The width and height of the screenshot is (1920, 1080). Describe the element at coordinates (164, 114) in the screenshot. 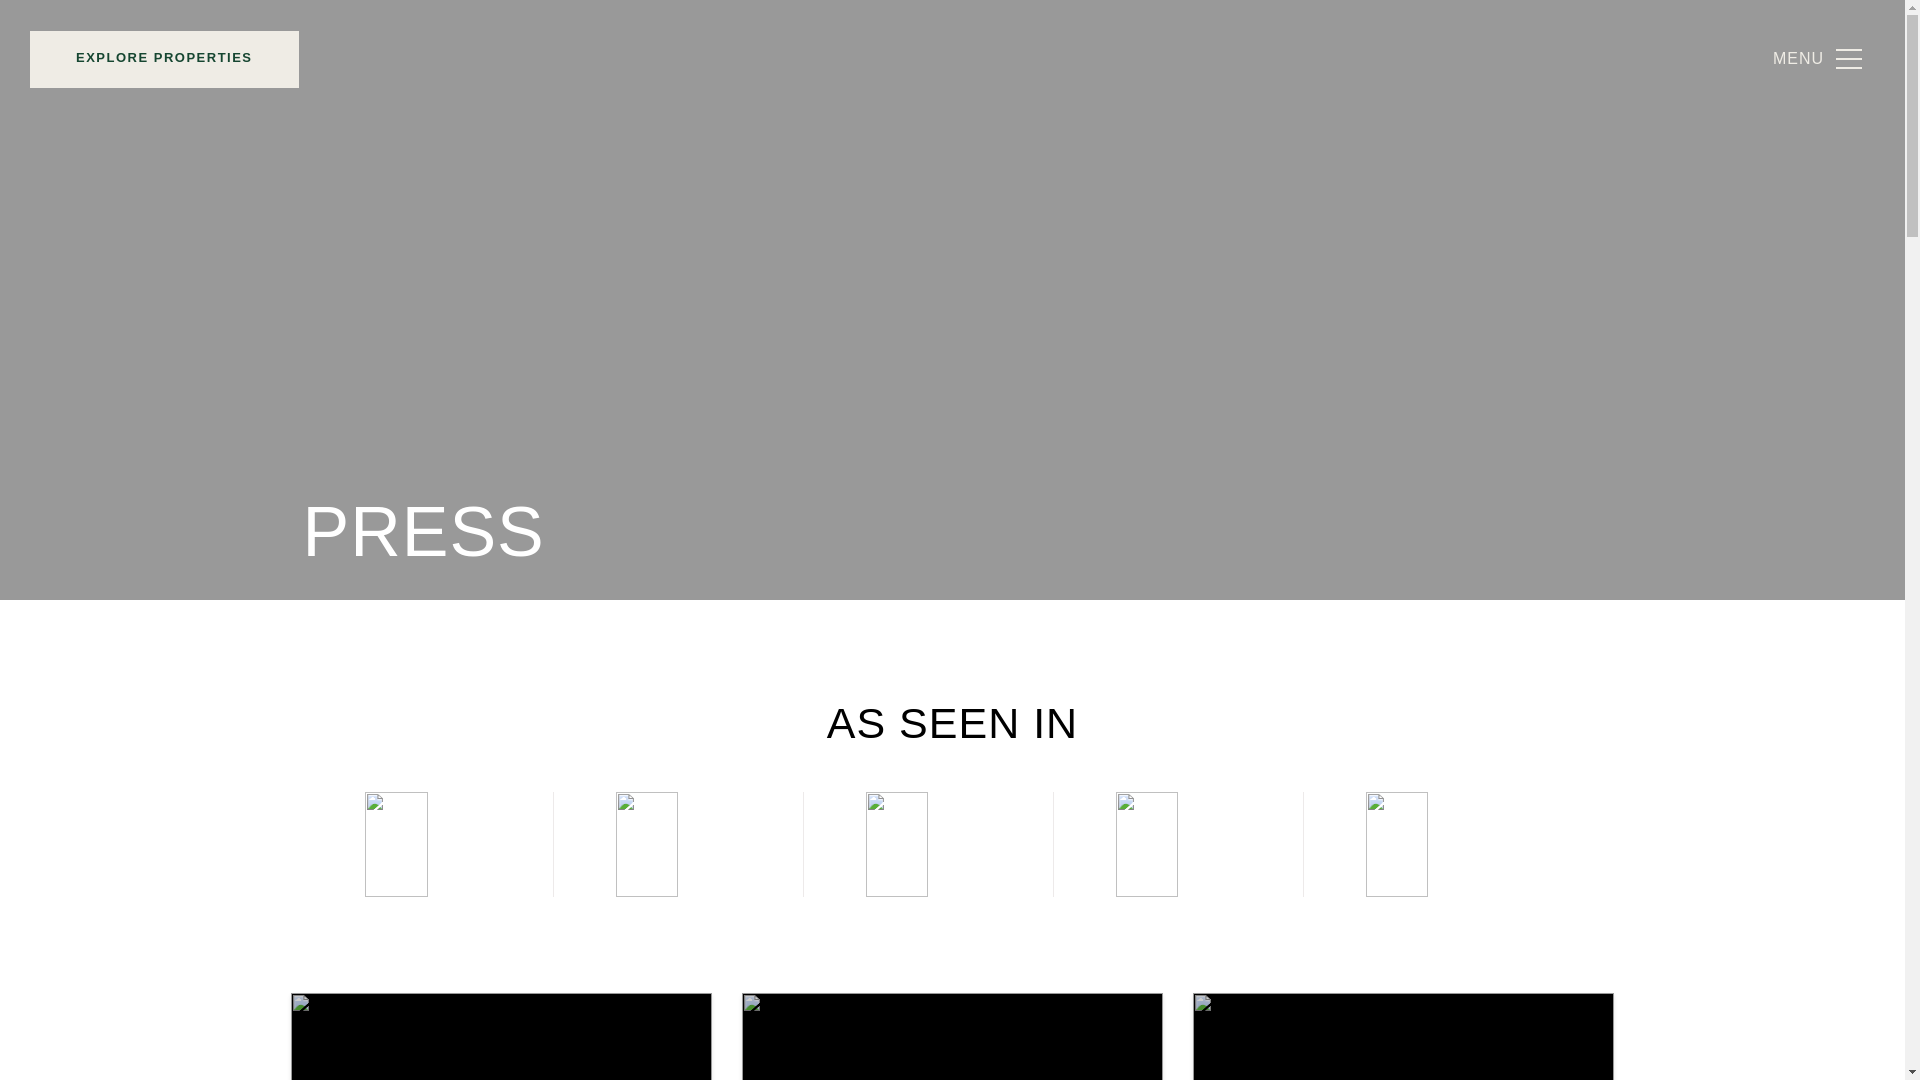

I see `EXPLORE PROPERTIES` at that location.